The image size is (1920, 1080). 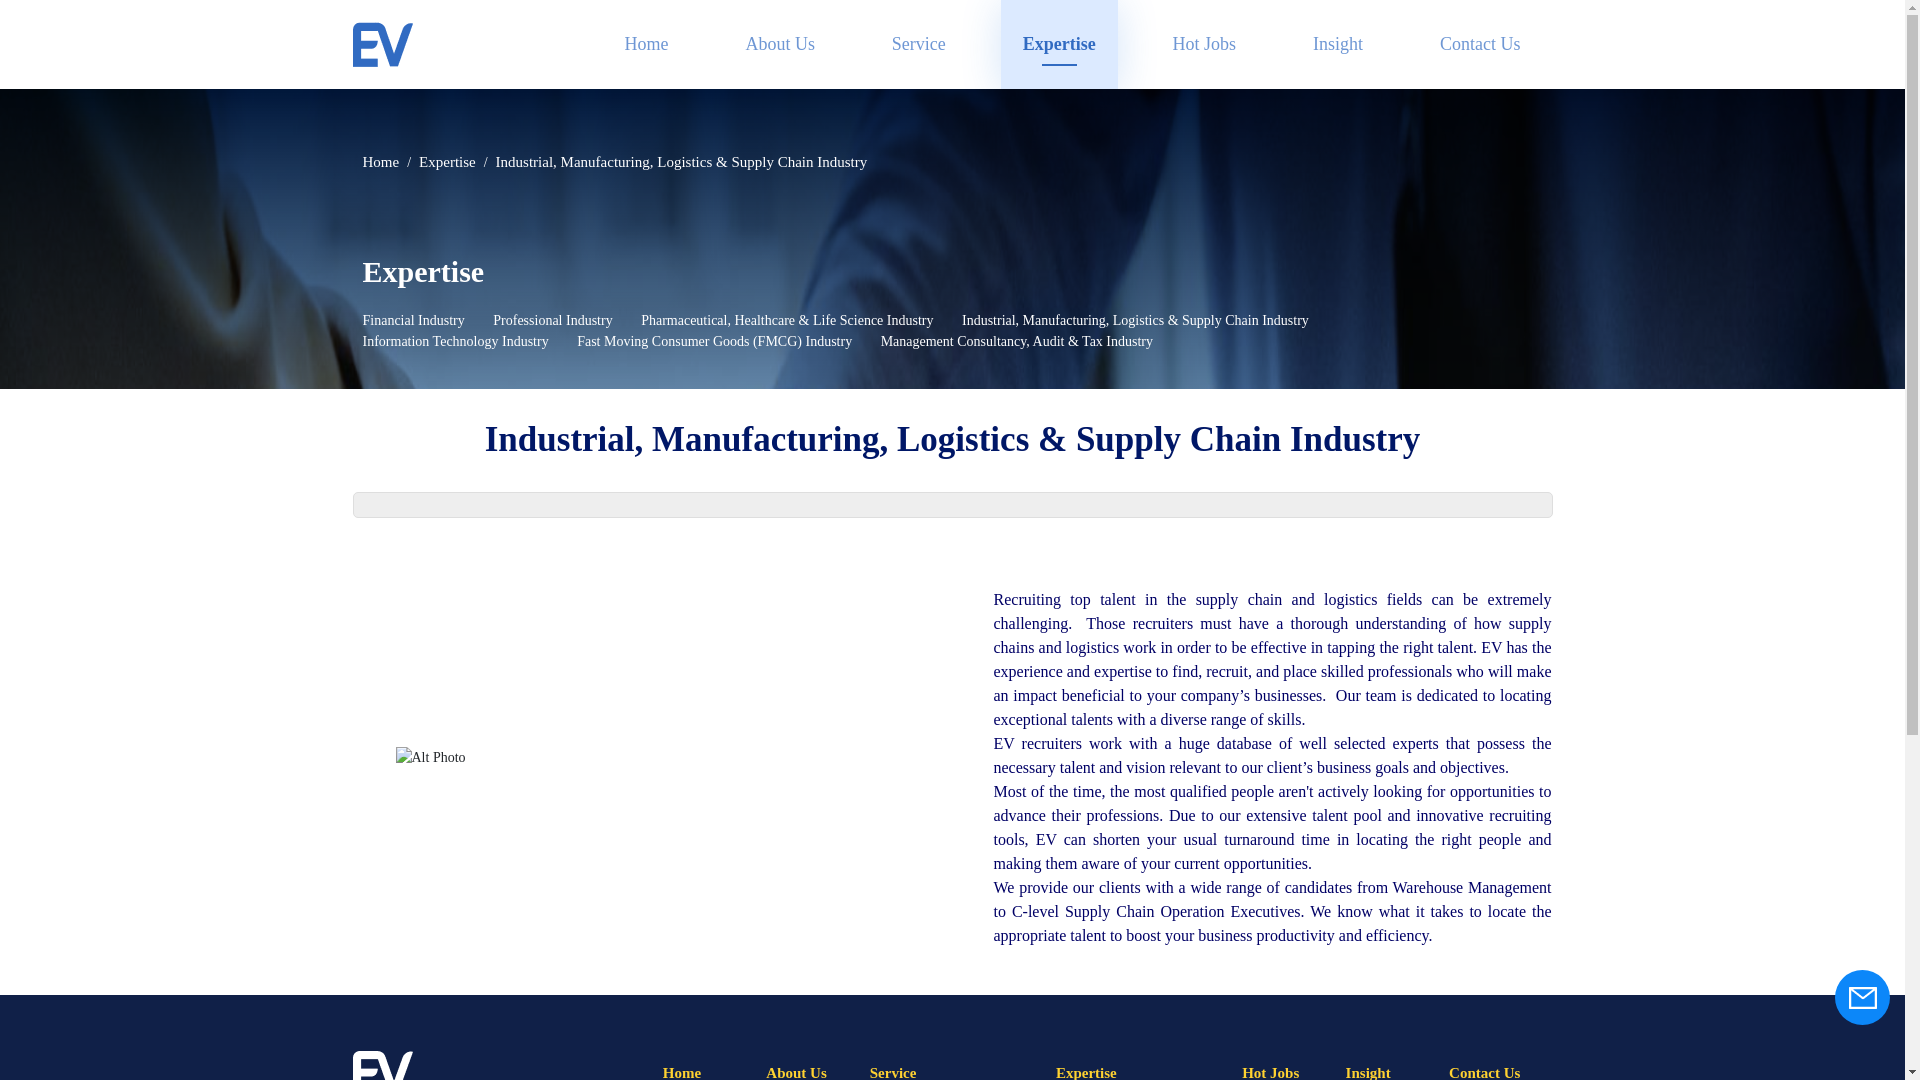 I want to click on Expertise, so click(x=1058, y=44).